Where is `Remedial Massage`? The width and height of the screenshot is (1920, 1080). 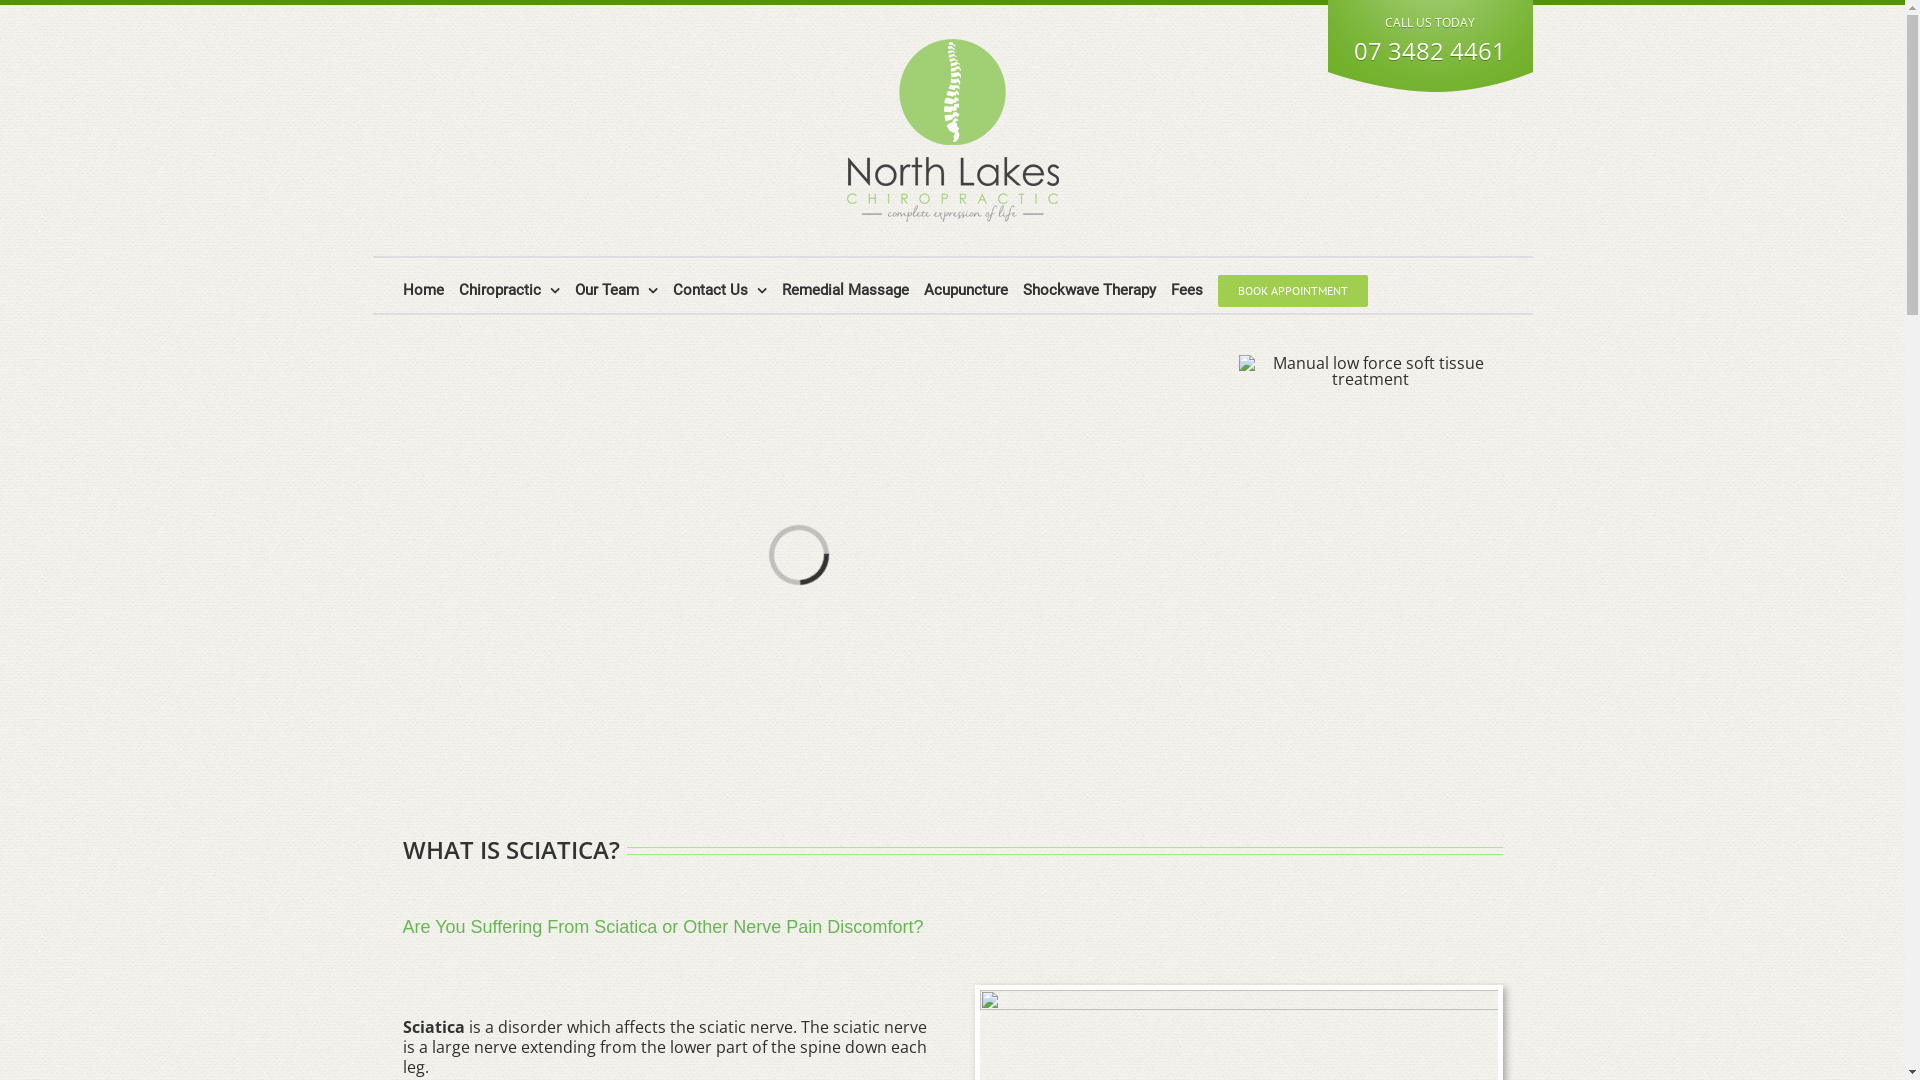 Remedial Massage is located at coordinates (846, 290).